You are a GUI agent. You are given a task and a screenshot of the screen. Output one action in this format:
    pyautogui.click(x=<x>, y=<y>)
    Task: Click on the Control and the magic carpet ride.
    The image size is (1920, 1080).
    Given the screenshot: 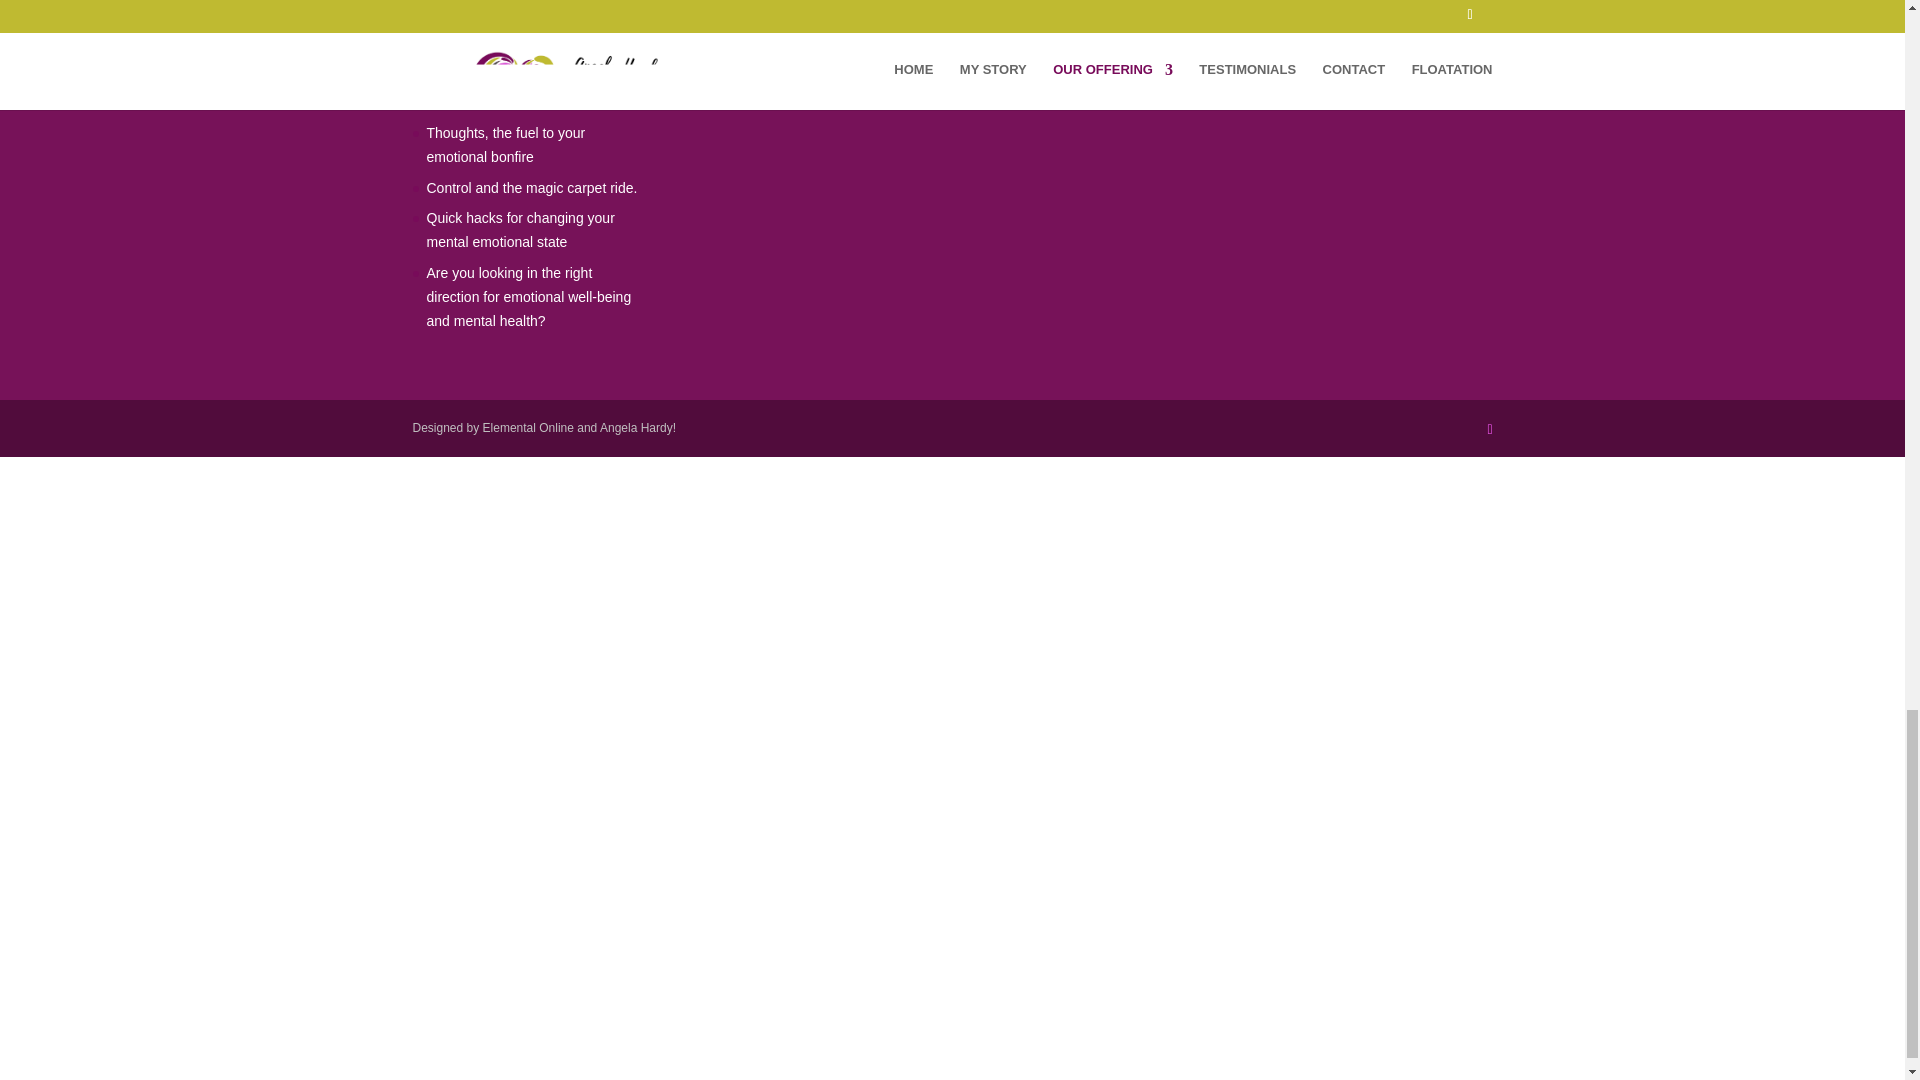 What is the action you would take?
    pyautogui.click(x=532, y=188)
    